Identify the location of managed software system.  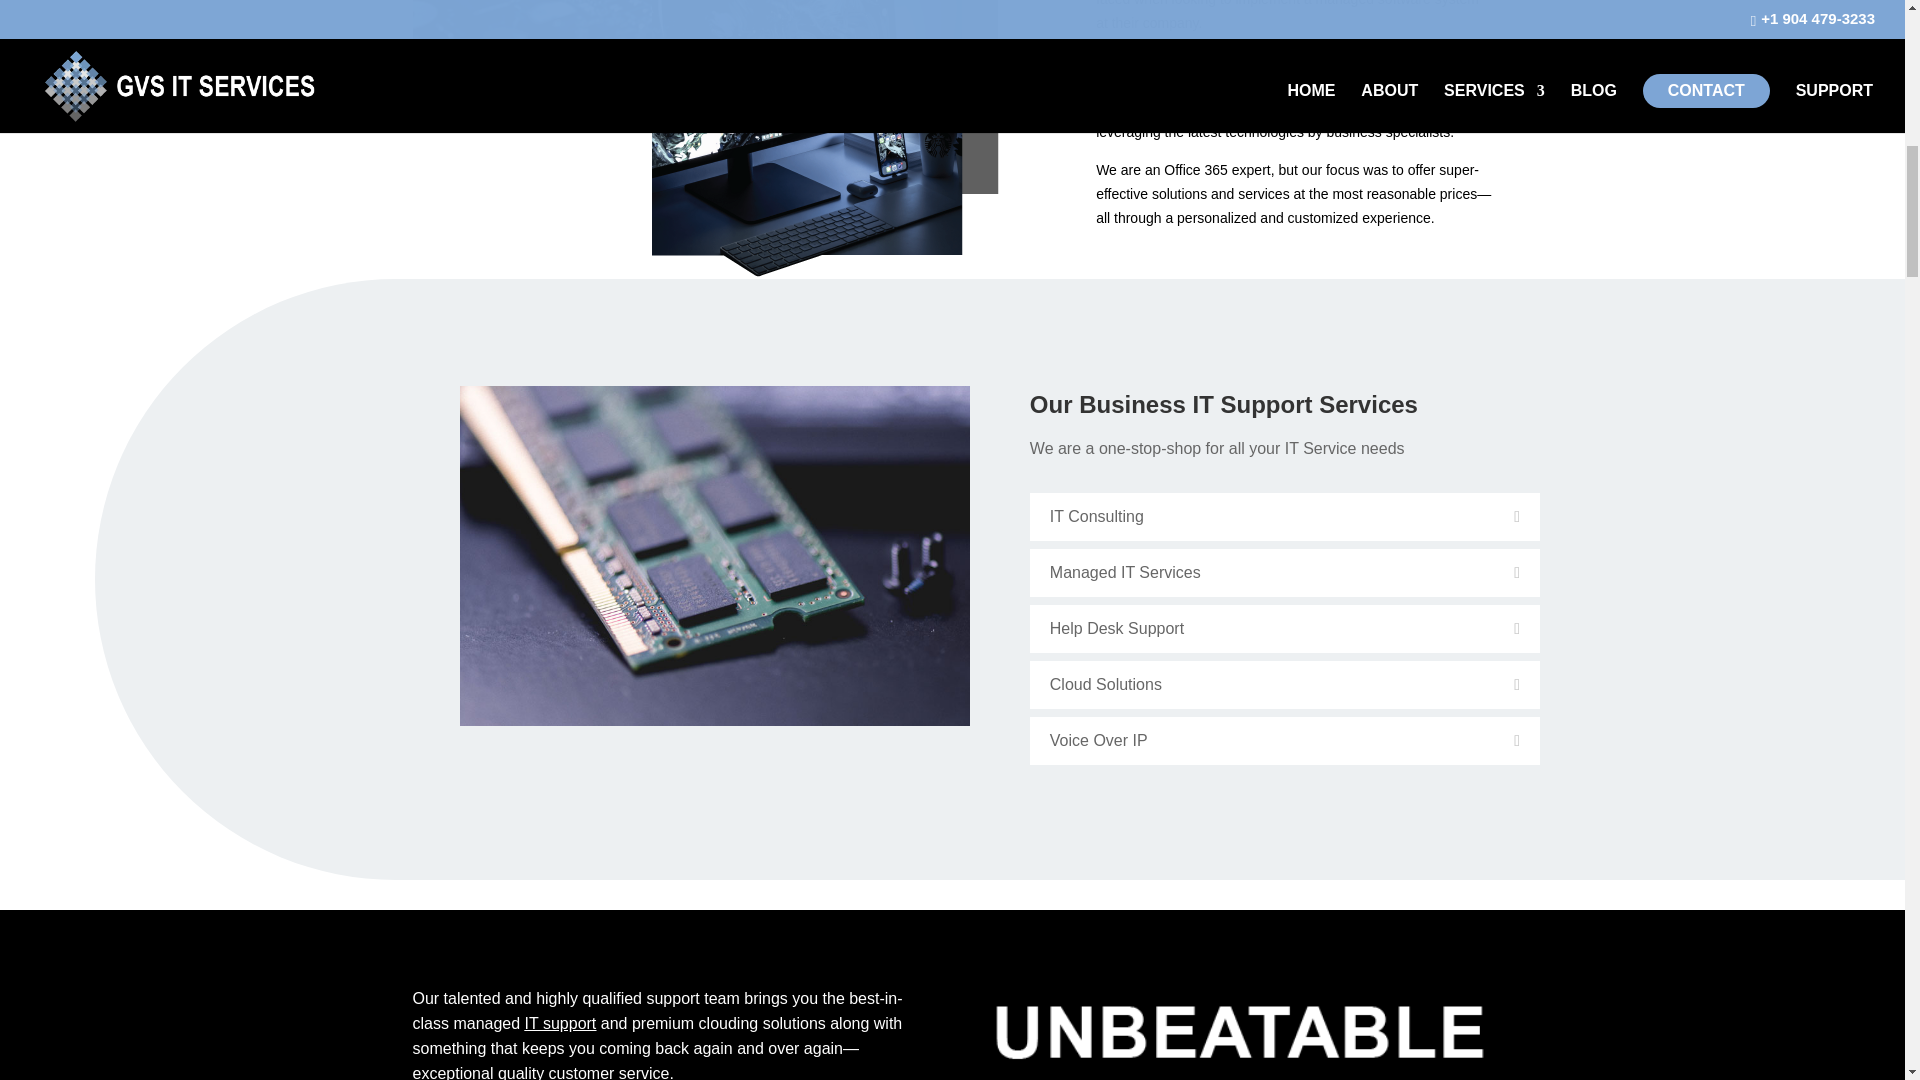
(1396, 3).